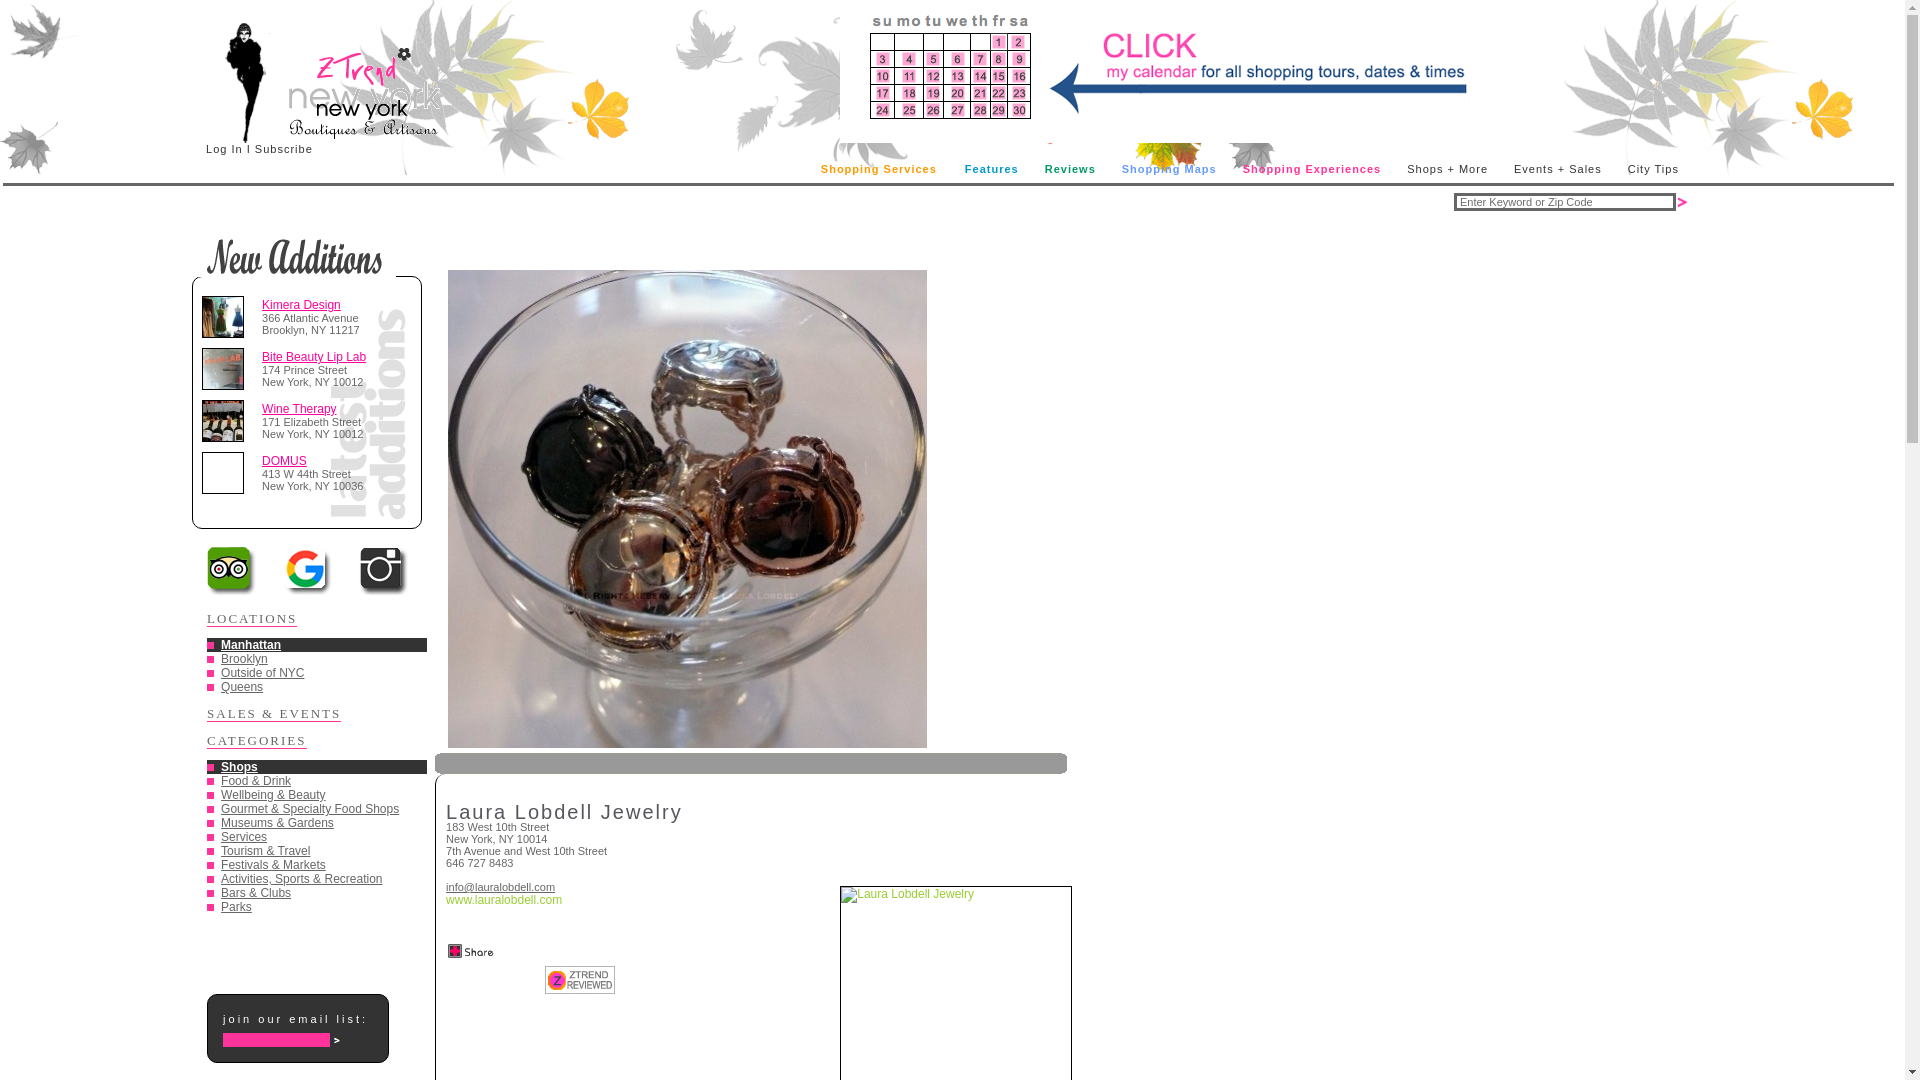 The image size is (1920, 1080). What do you see at coordinates (224, 148) in the screenshot?
I see `Log in to your ZTrend account.` at bounding box center [224, 148].